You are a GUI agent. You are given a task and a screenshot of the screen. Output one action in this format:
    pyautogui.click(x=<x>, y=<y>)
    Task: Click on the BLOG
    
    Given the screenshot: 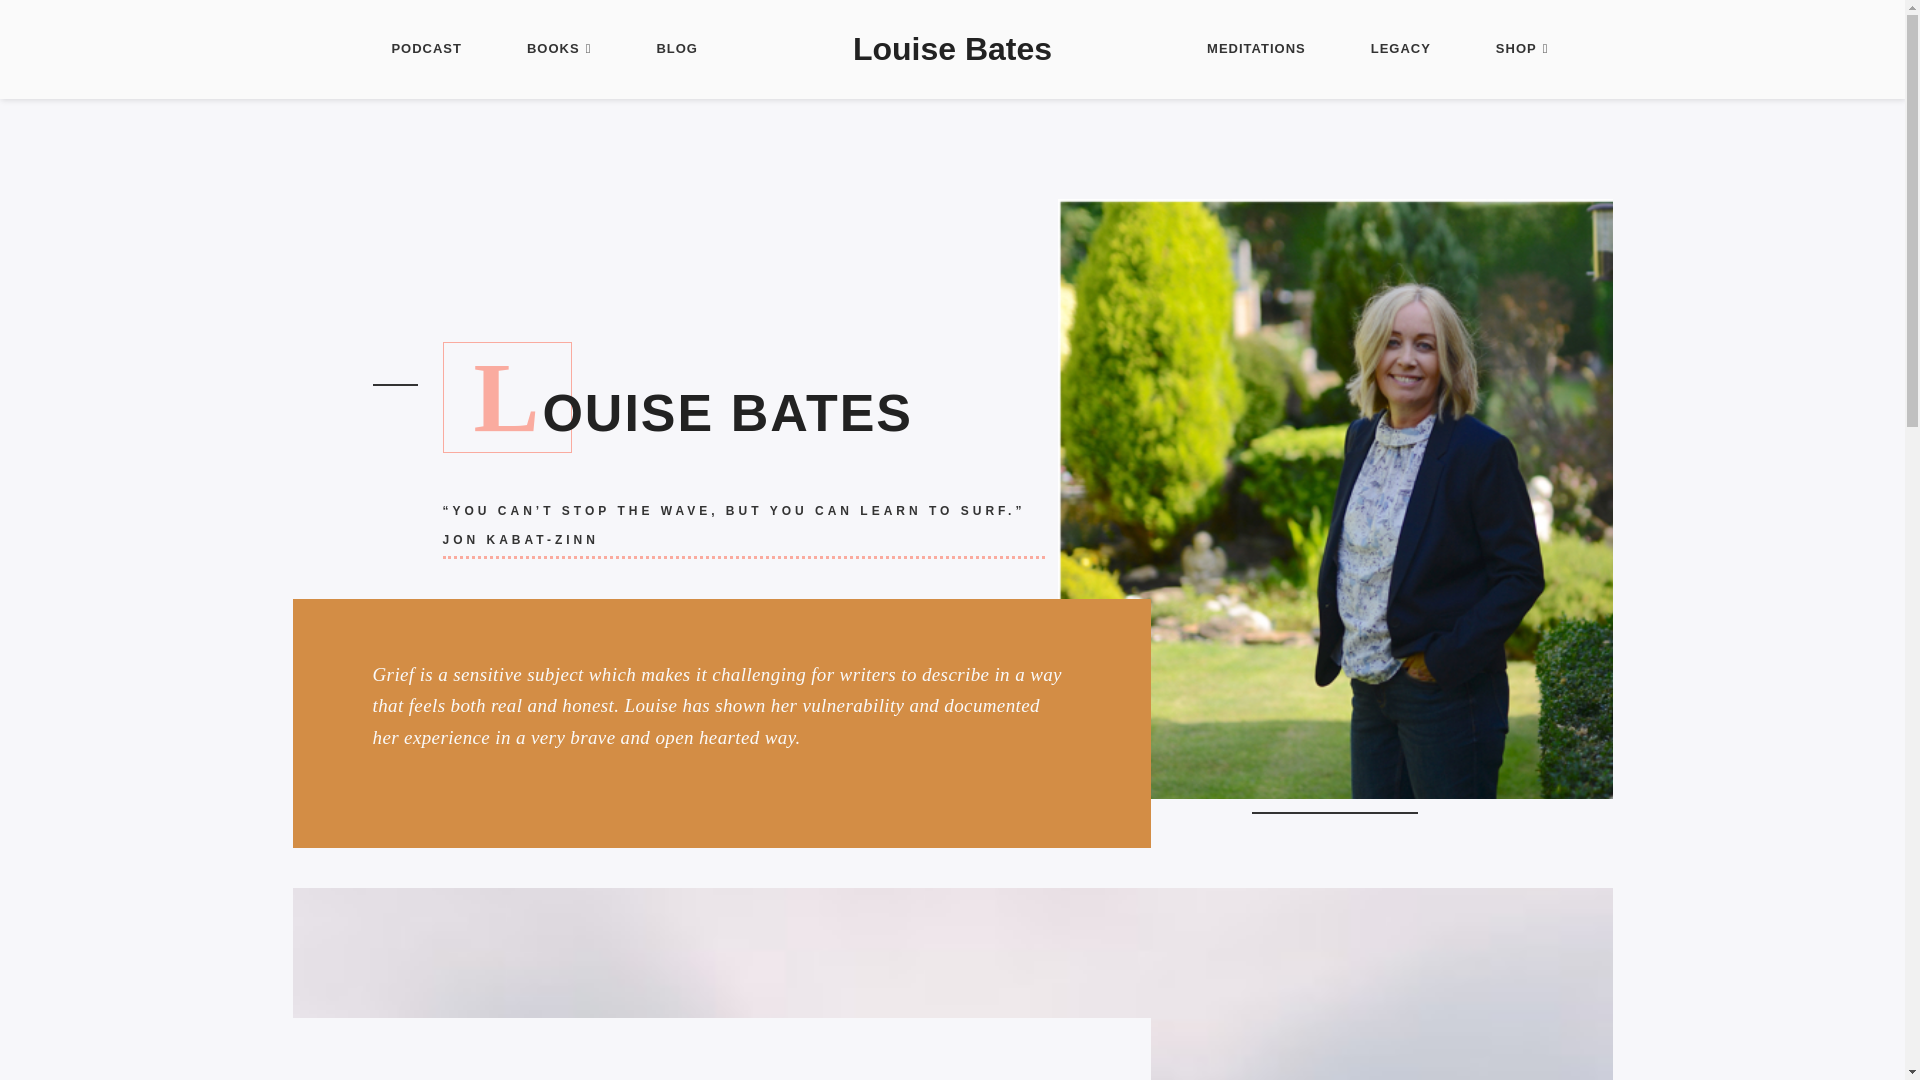 What is the action you would take?
    pyautogui.click(x=677, y=50)
    